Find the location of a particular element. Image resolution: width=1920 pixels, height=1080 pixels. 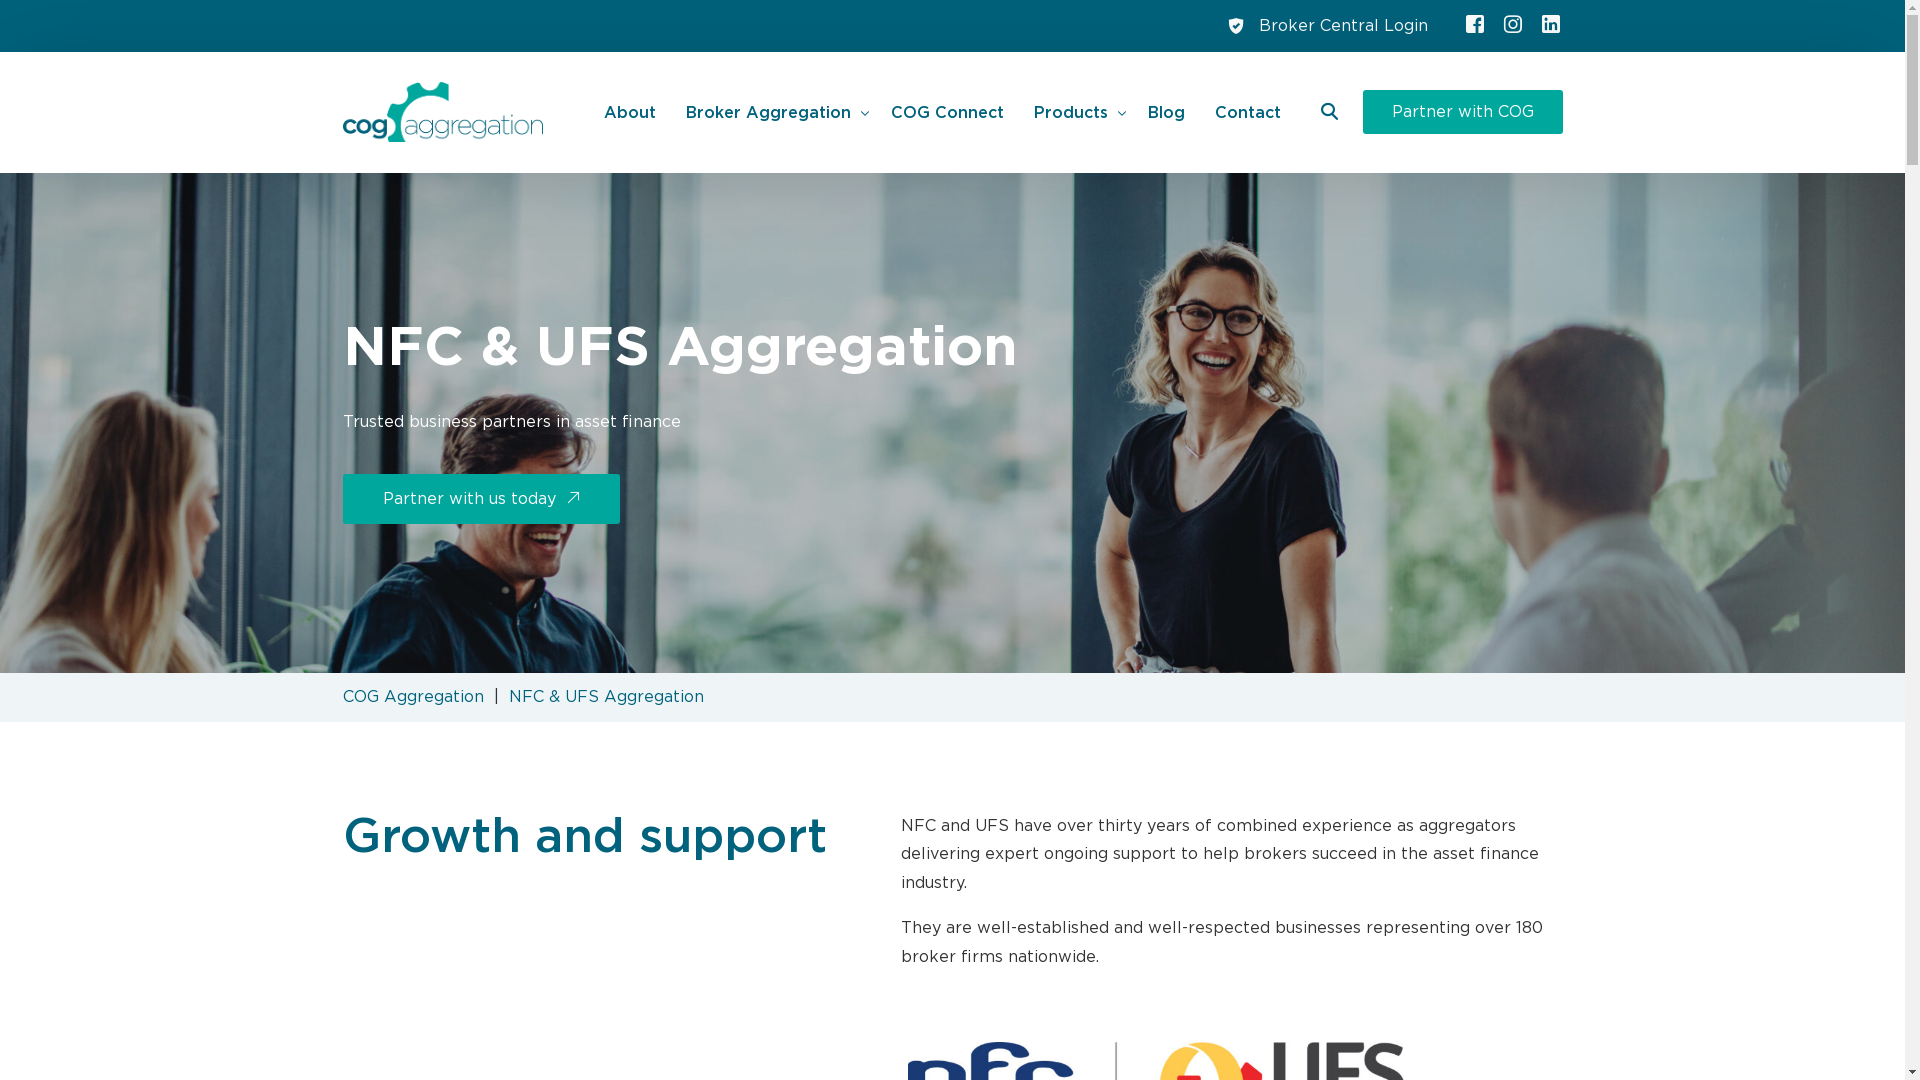

About is located at coordinates (630, 112).